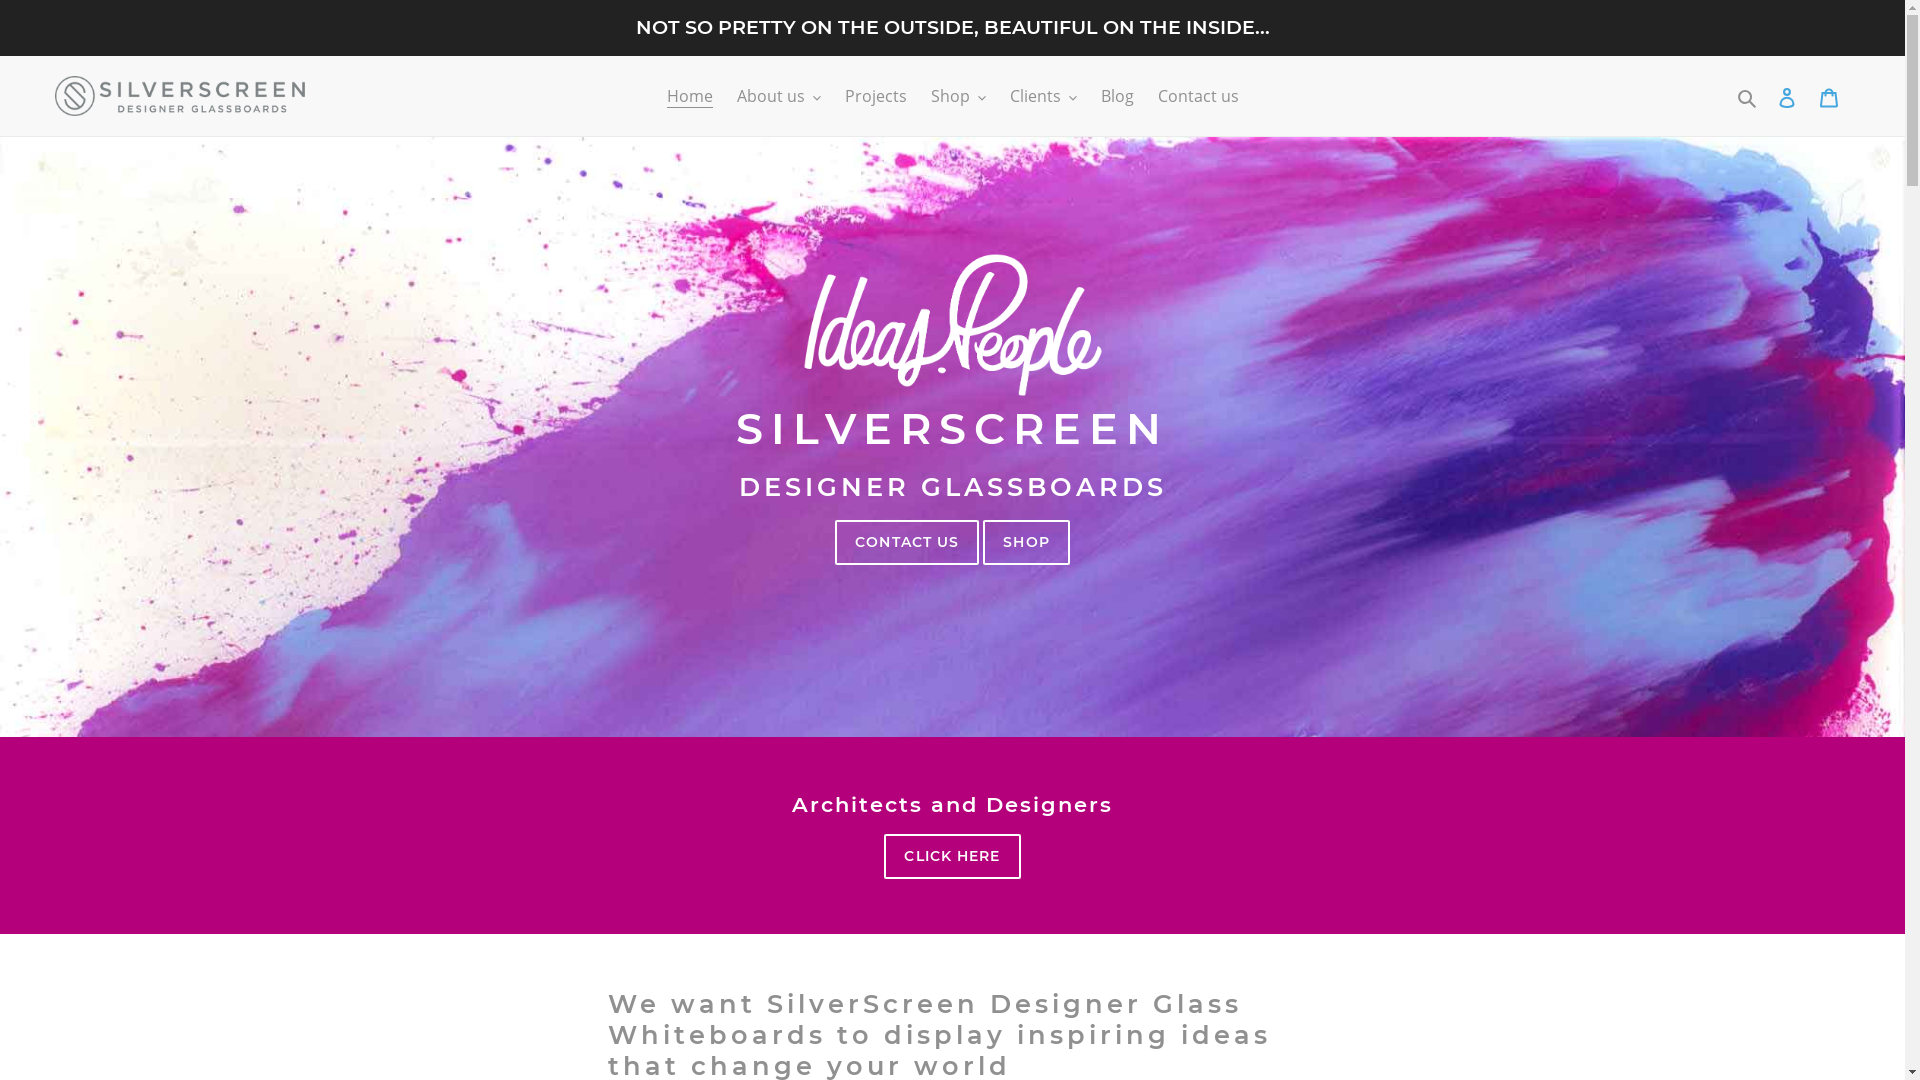 The image size is (1920, 1080). Describe the element at coordinates (952, 28) in the screenshot. I see `NOT SO PRETTY ON THE OUTSIDE, BEAUTIFUL ON THE INSIDE...` at that location.